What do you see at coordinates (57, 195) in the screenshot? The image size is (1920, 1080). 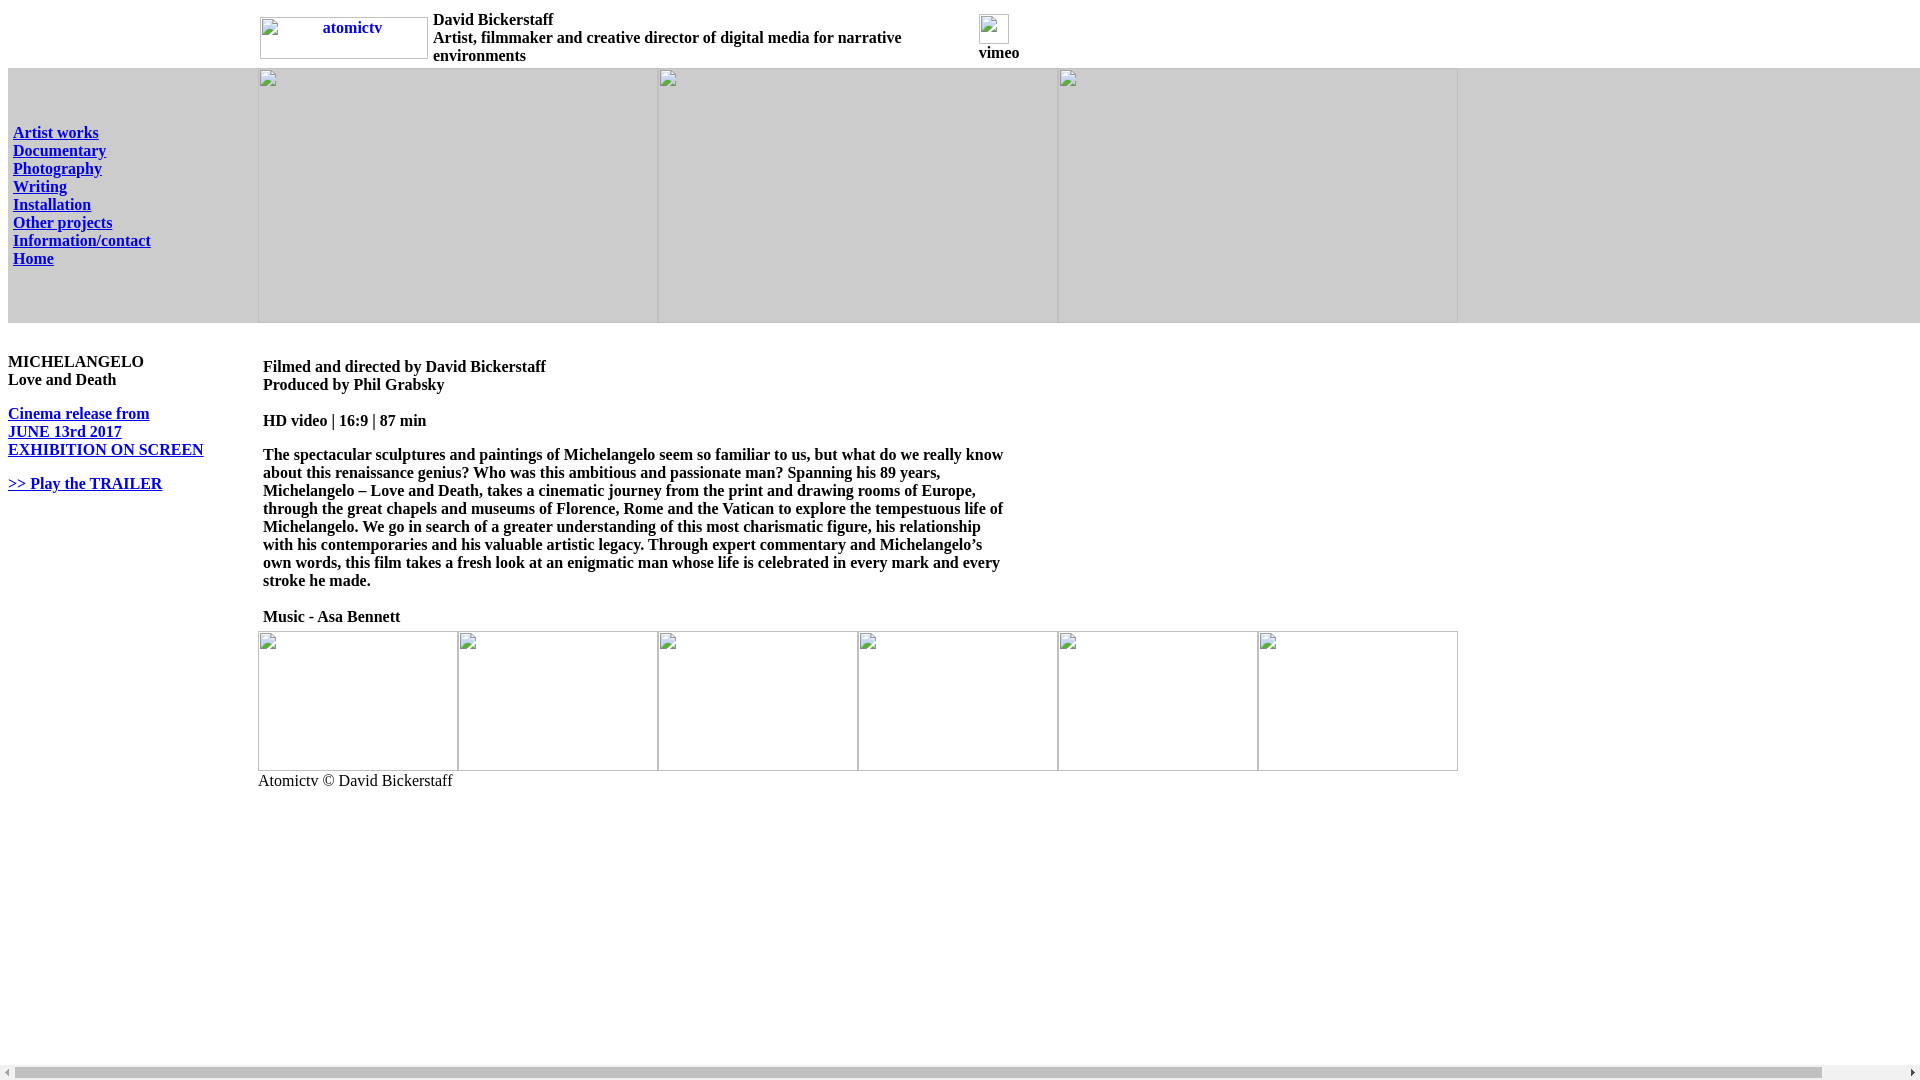 I see `Writing` at bounding box center [57, 195].